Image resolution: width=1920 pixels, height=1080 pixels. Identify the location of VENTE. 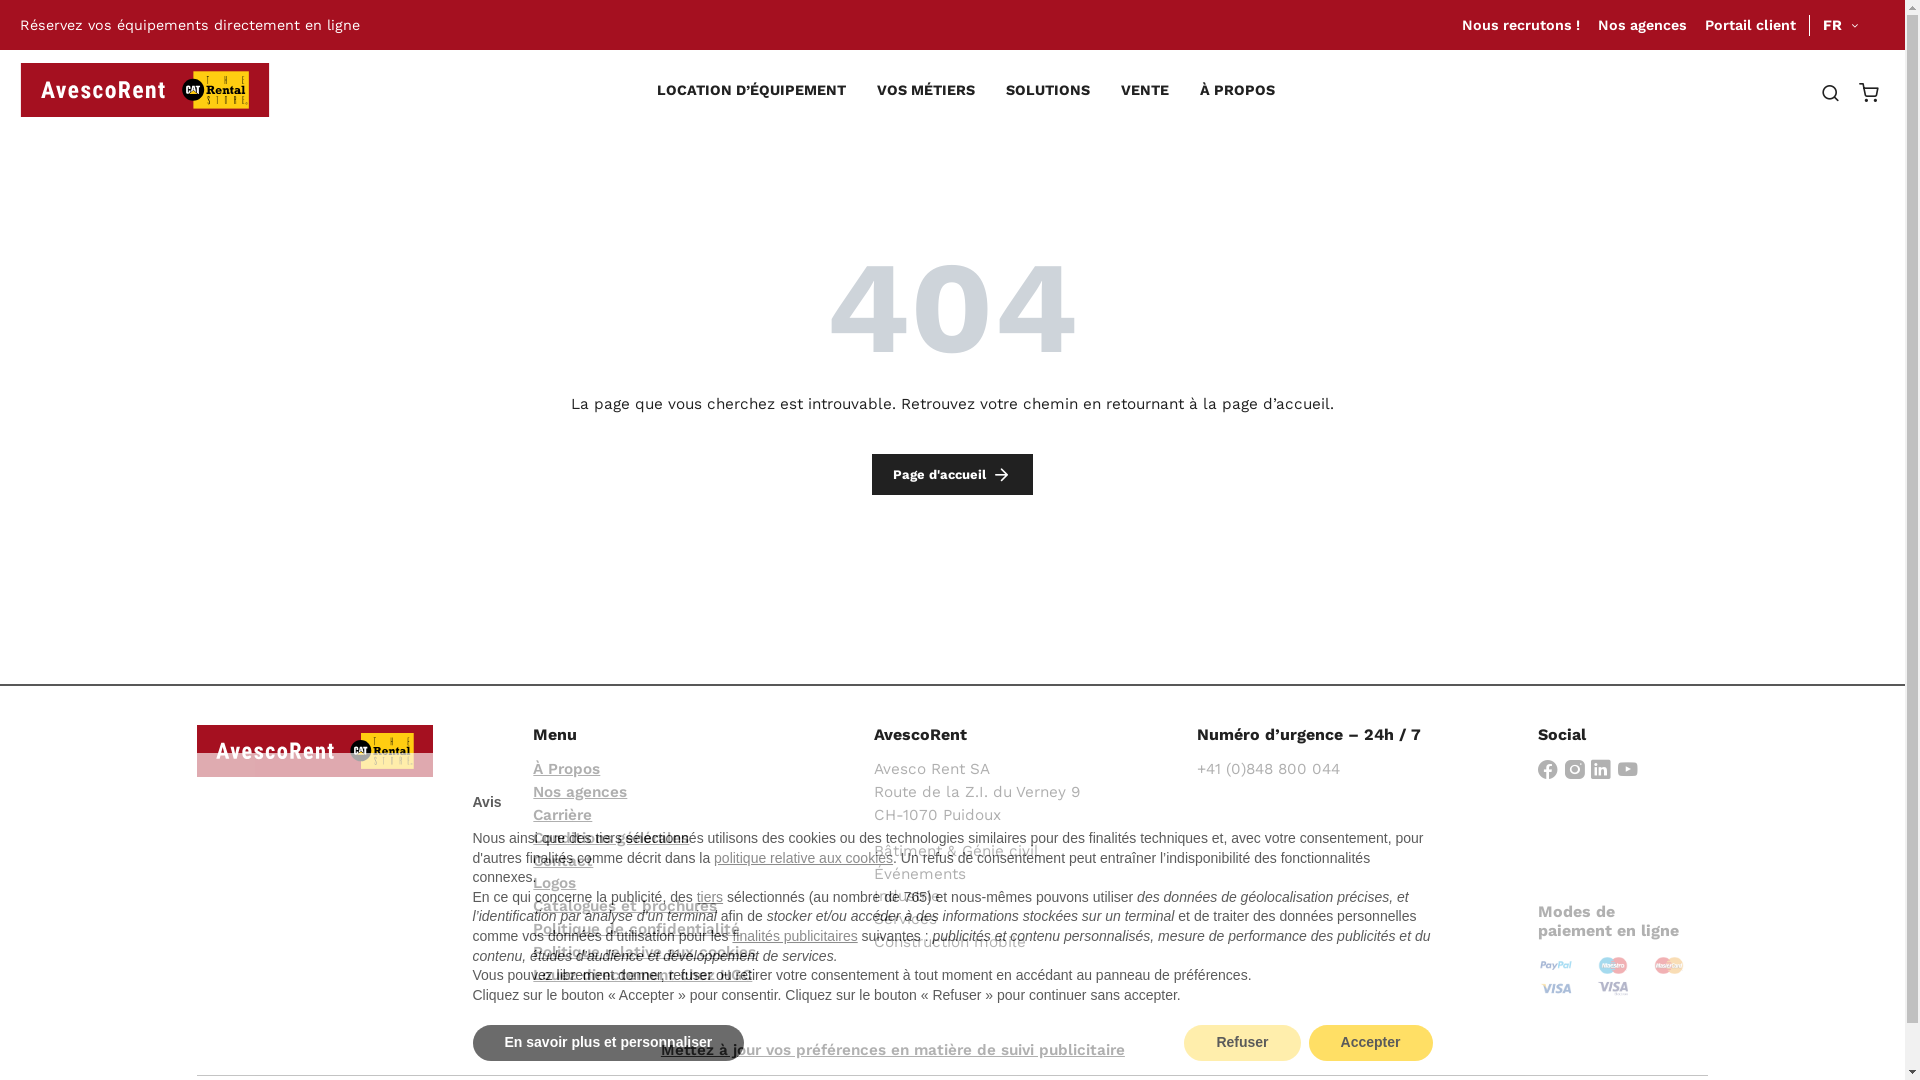
(1145, 90).